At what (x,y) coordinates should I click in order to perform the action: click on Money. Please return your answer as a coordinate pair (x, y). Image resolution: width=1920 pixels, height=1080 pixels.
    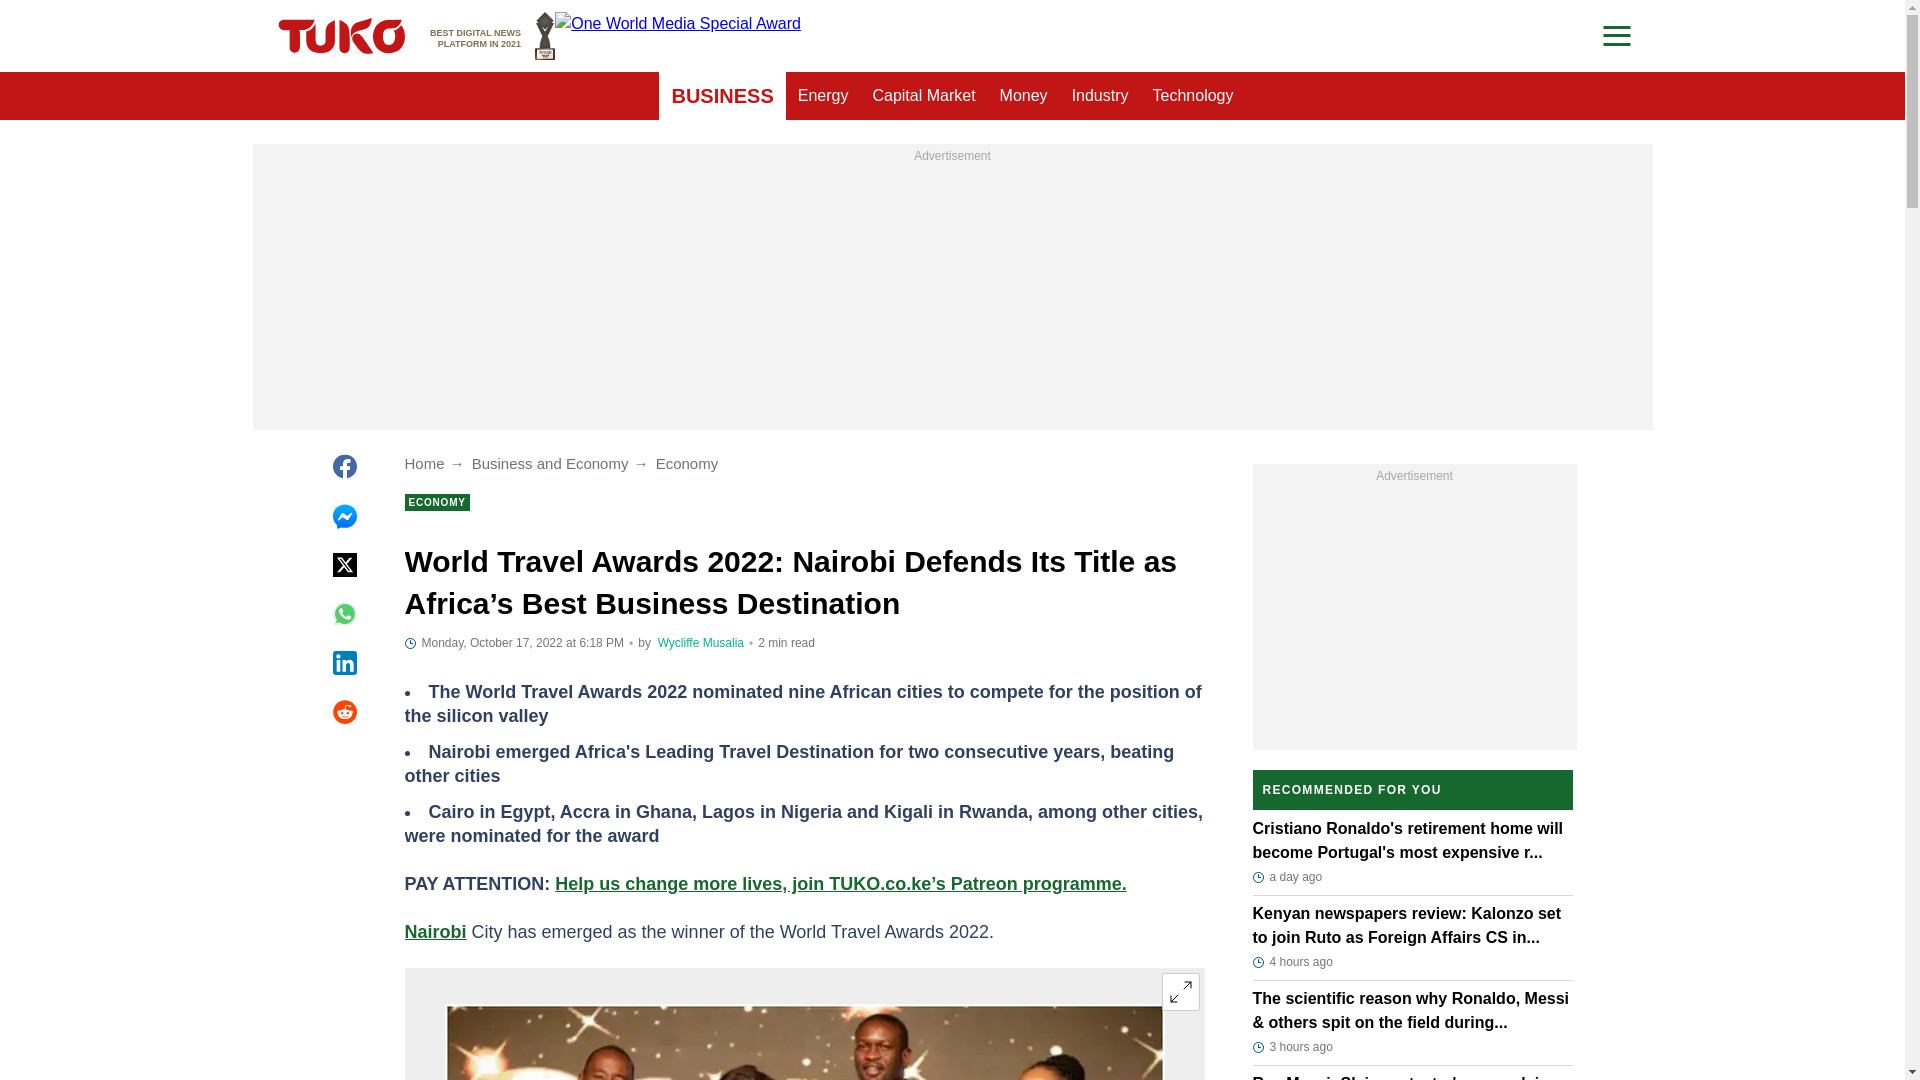
    Looking at the image, I should click on (1024, 96).